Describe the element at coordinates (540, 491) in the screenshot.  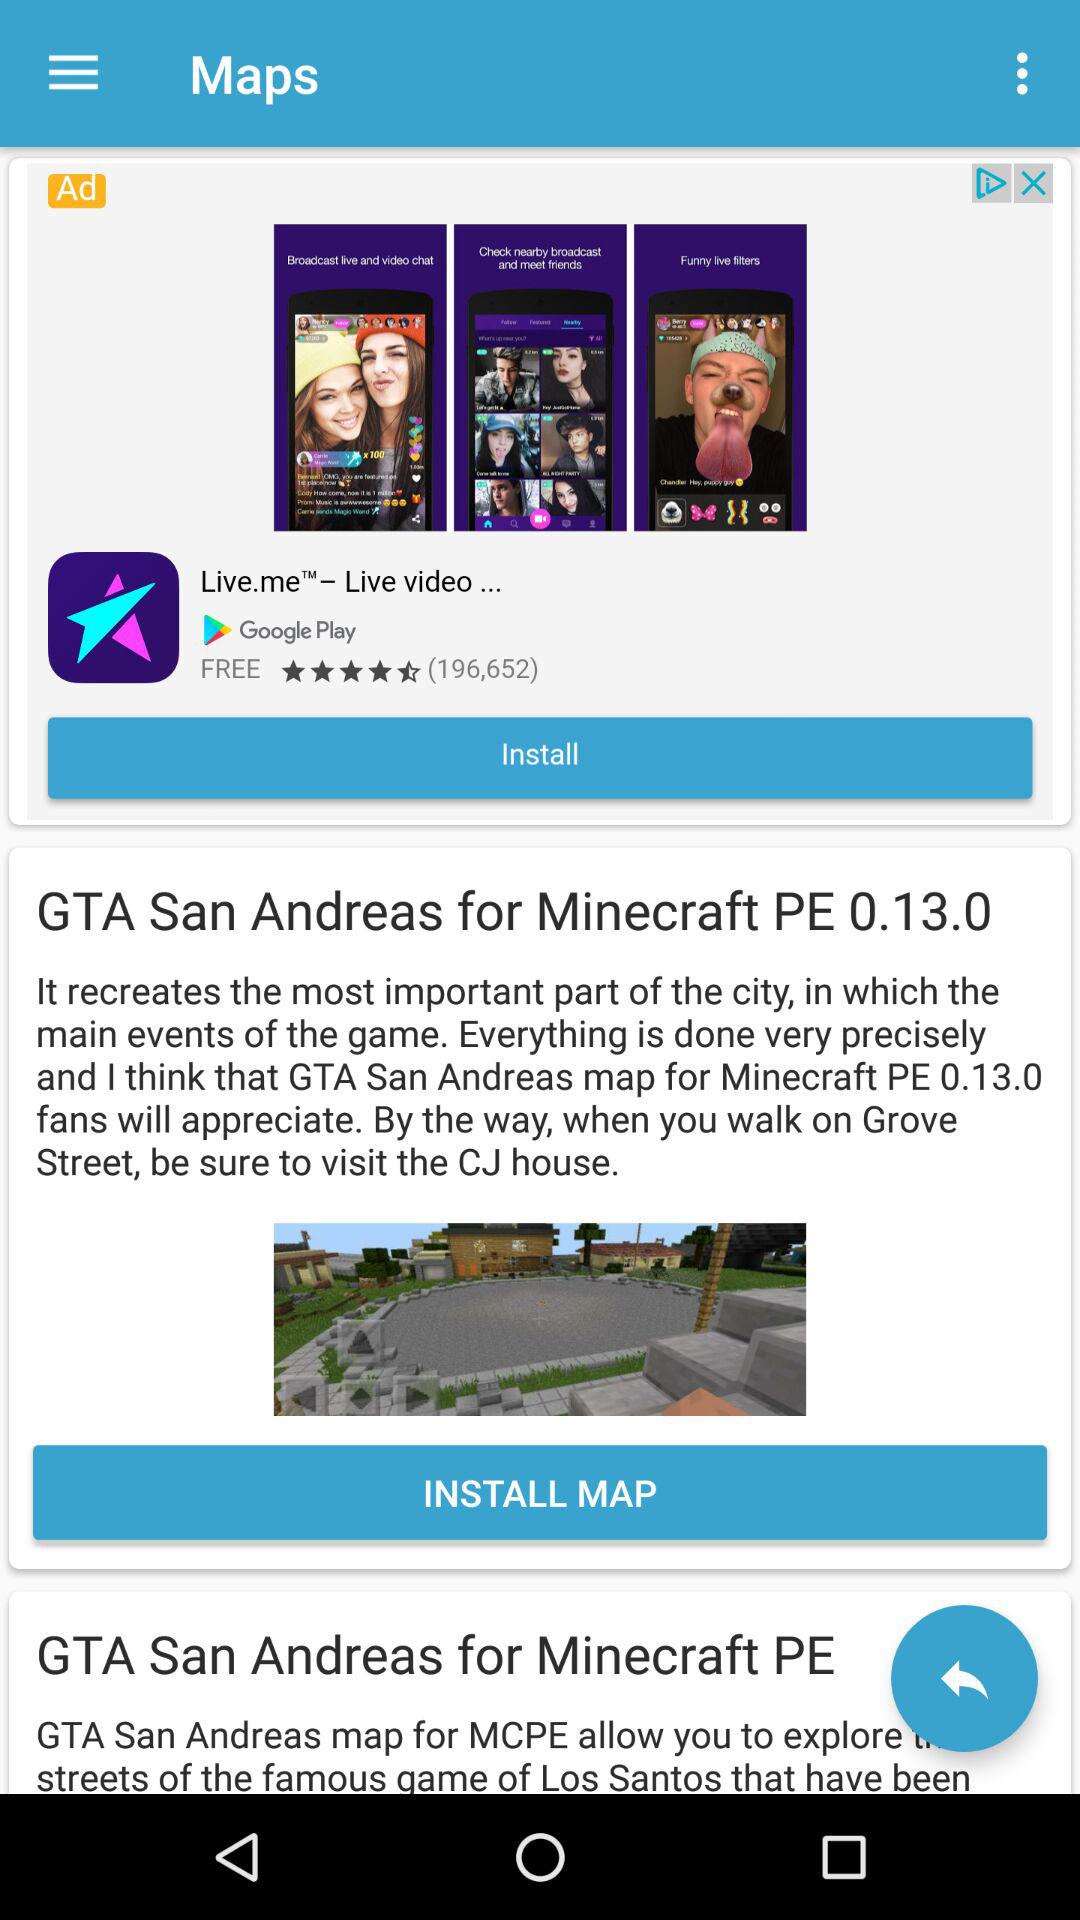
I see `install app` at that location.